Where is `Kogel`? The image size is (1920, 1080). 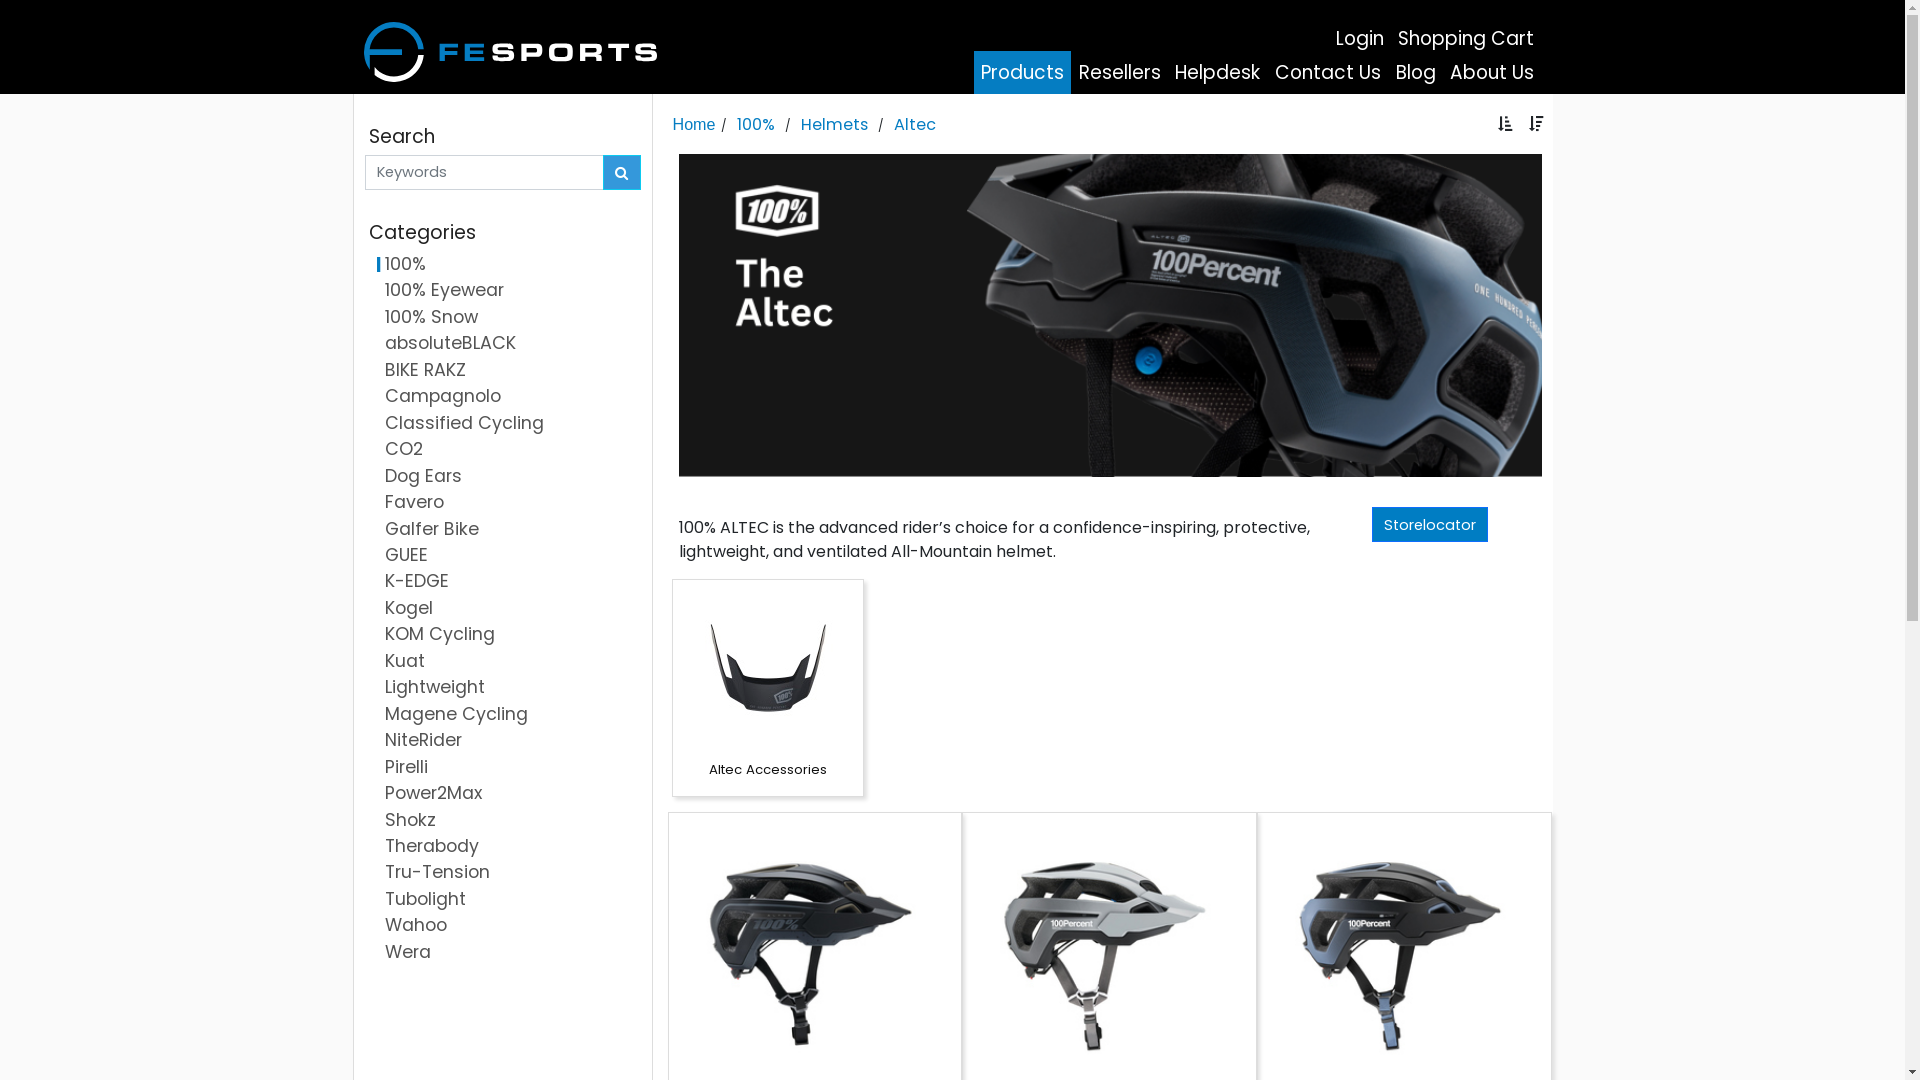
Kogel is located at coordinates (502, 609).